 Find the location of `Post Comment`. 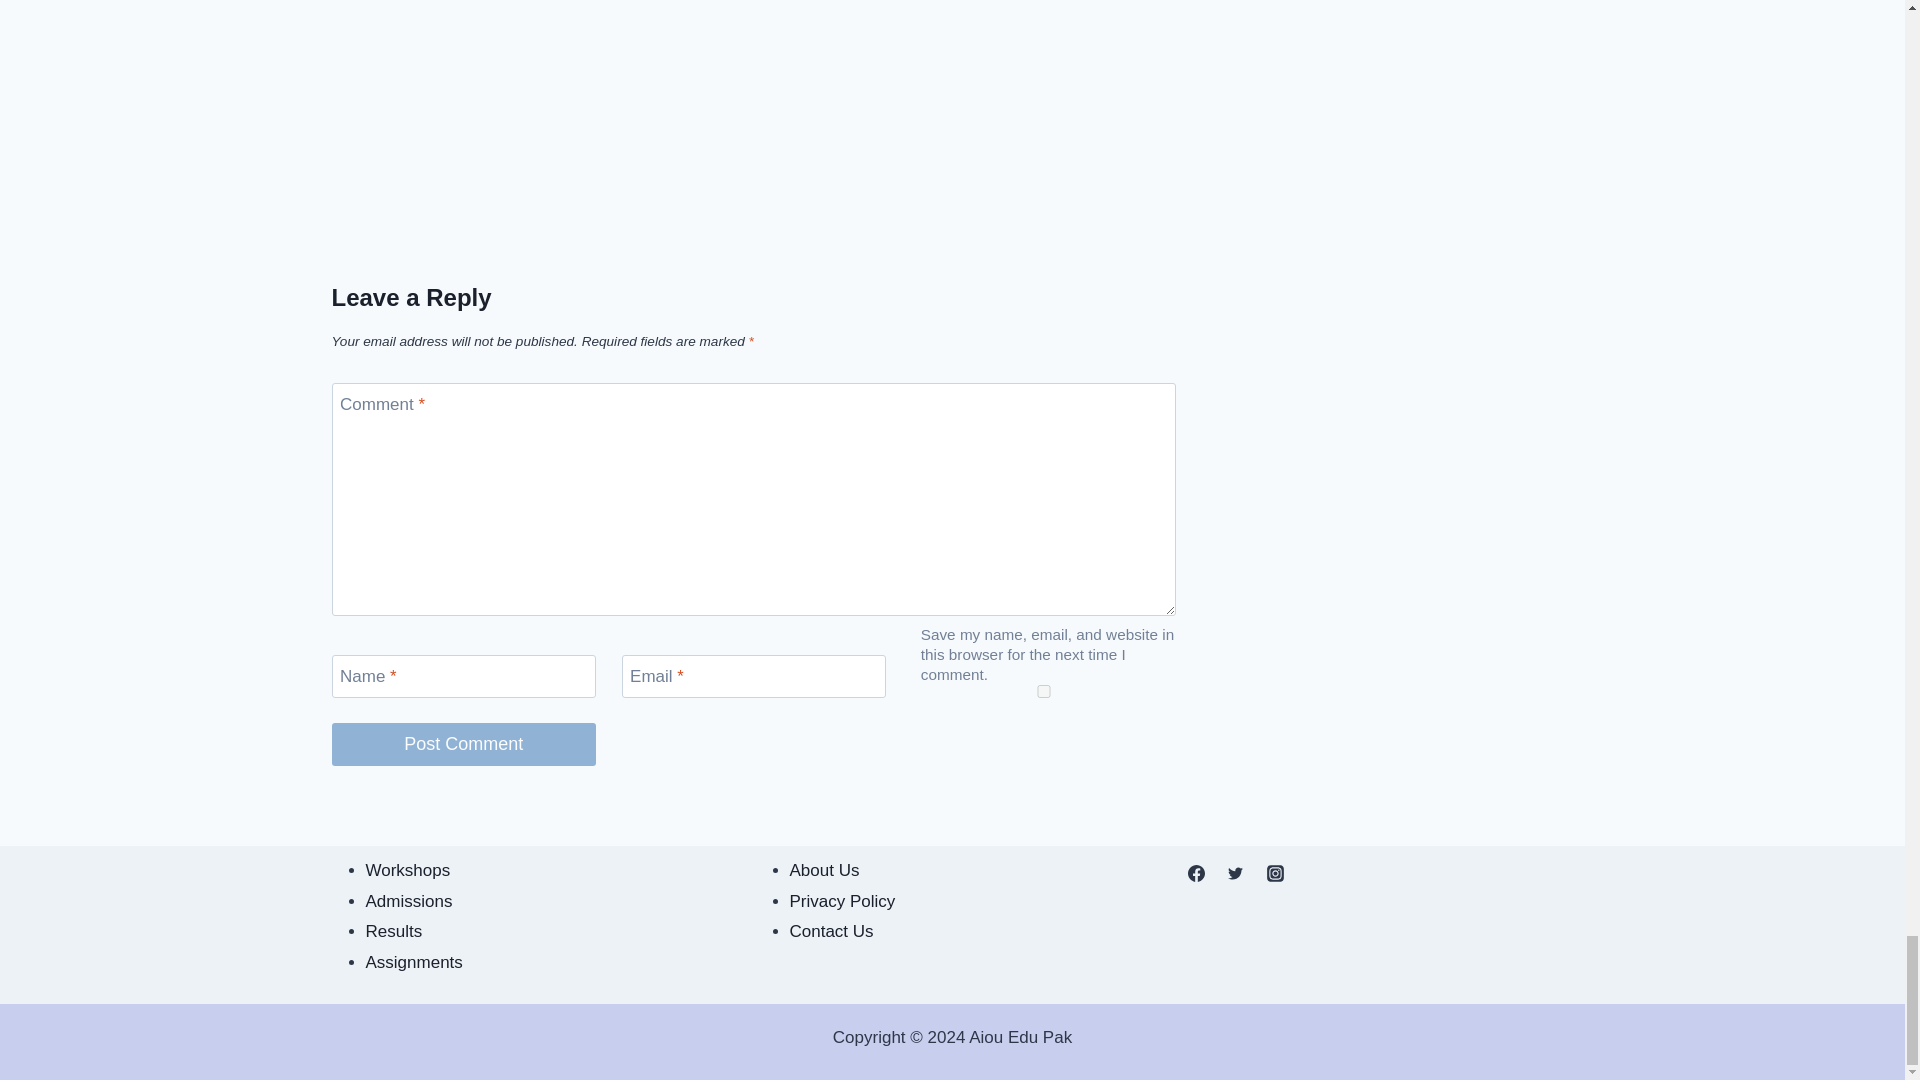

Post Comment is located at coordinates (464, 744).